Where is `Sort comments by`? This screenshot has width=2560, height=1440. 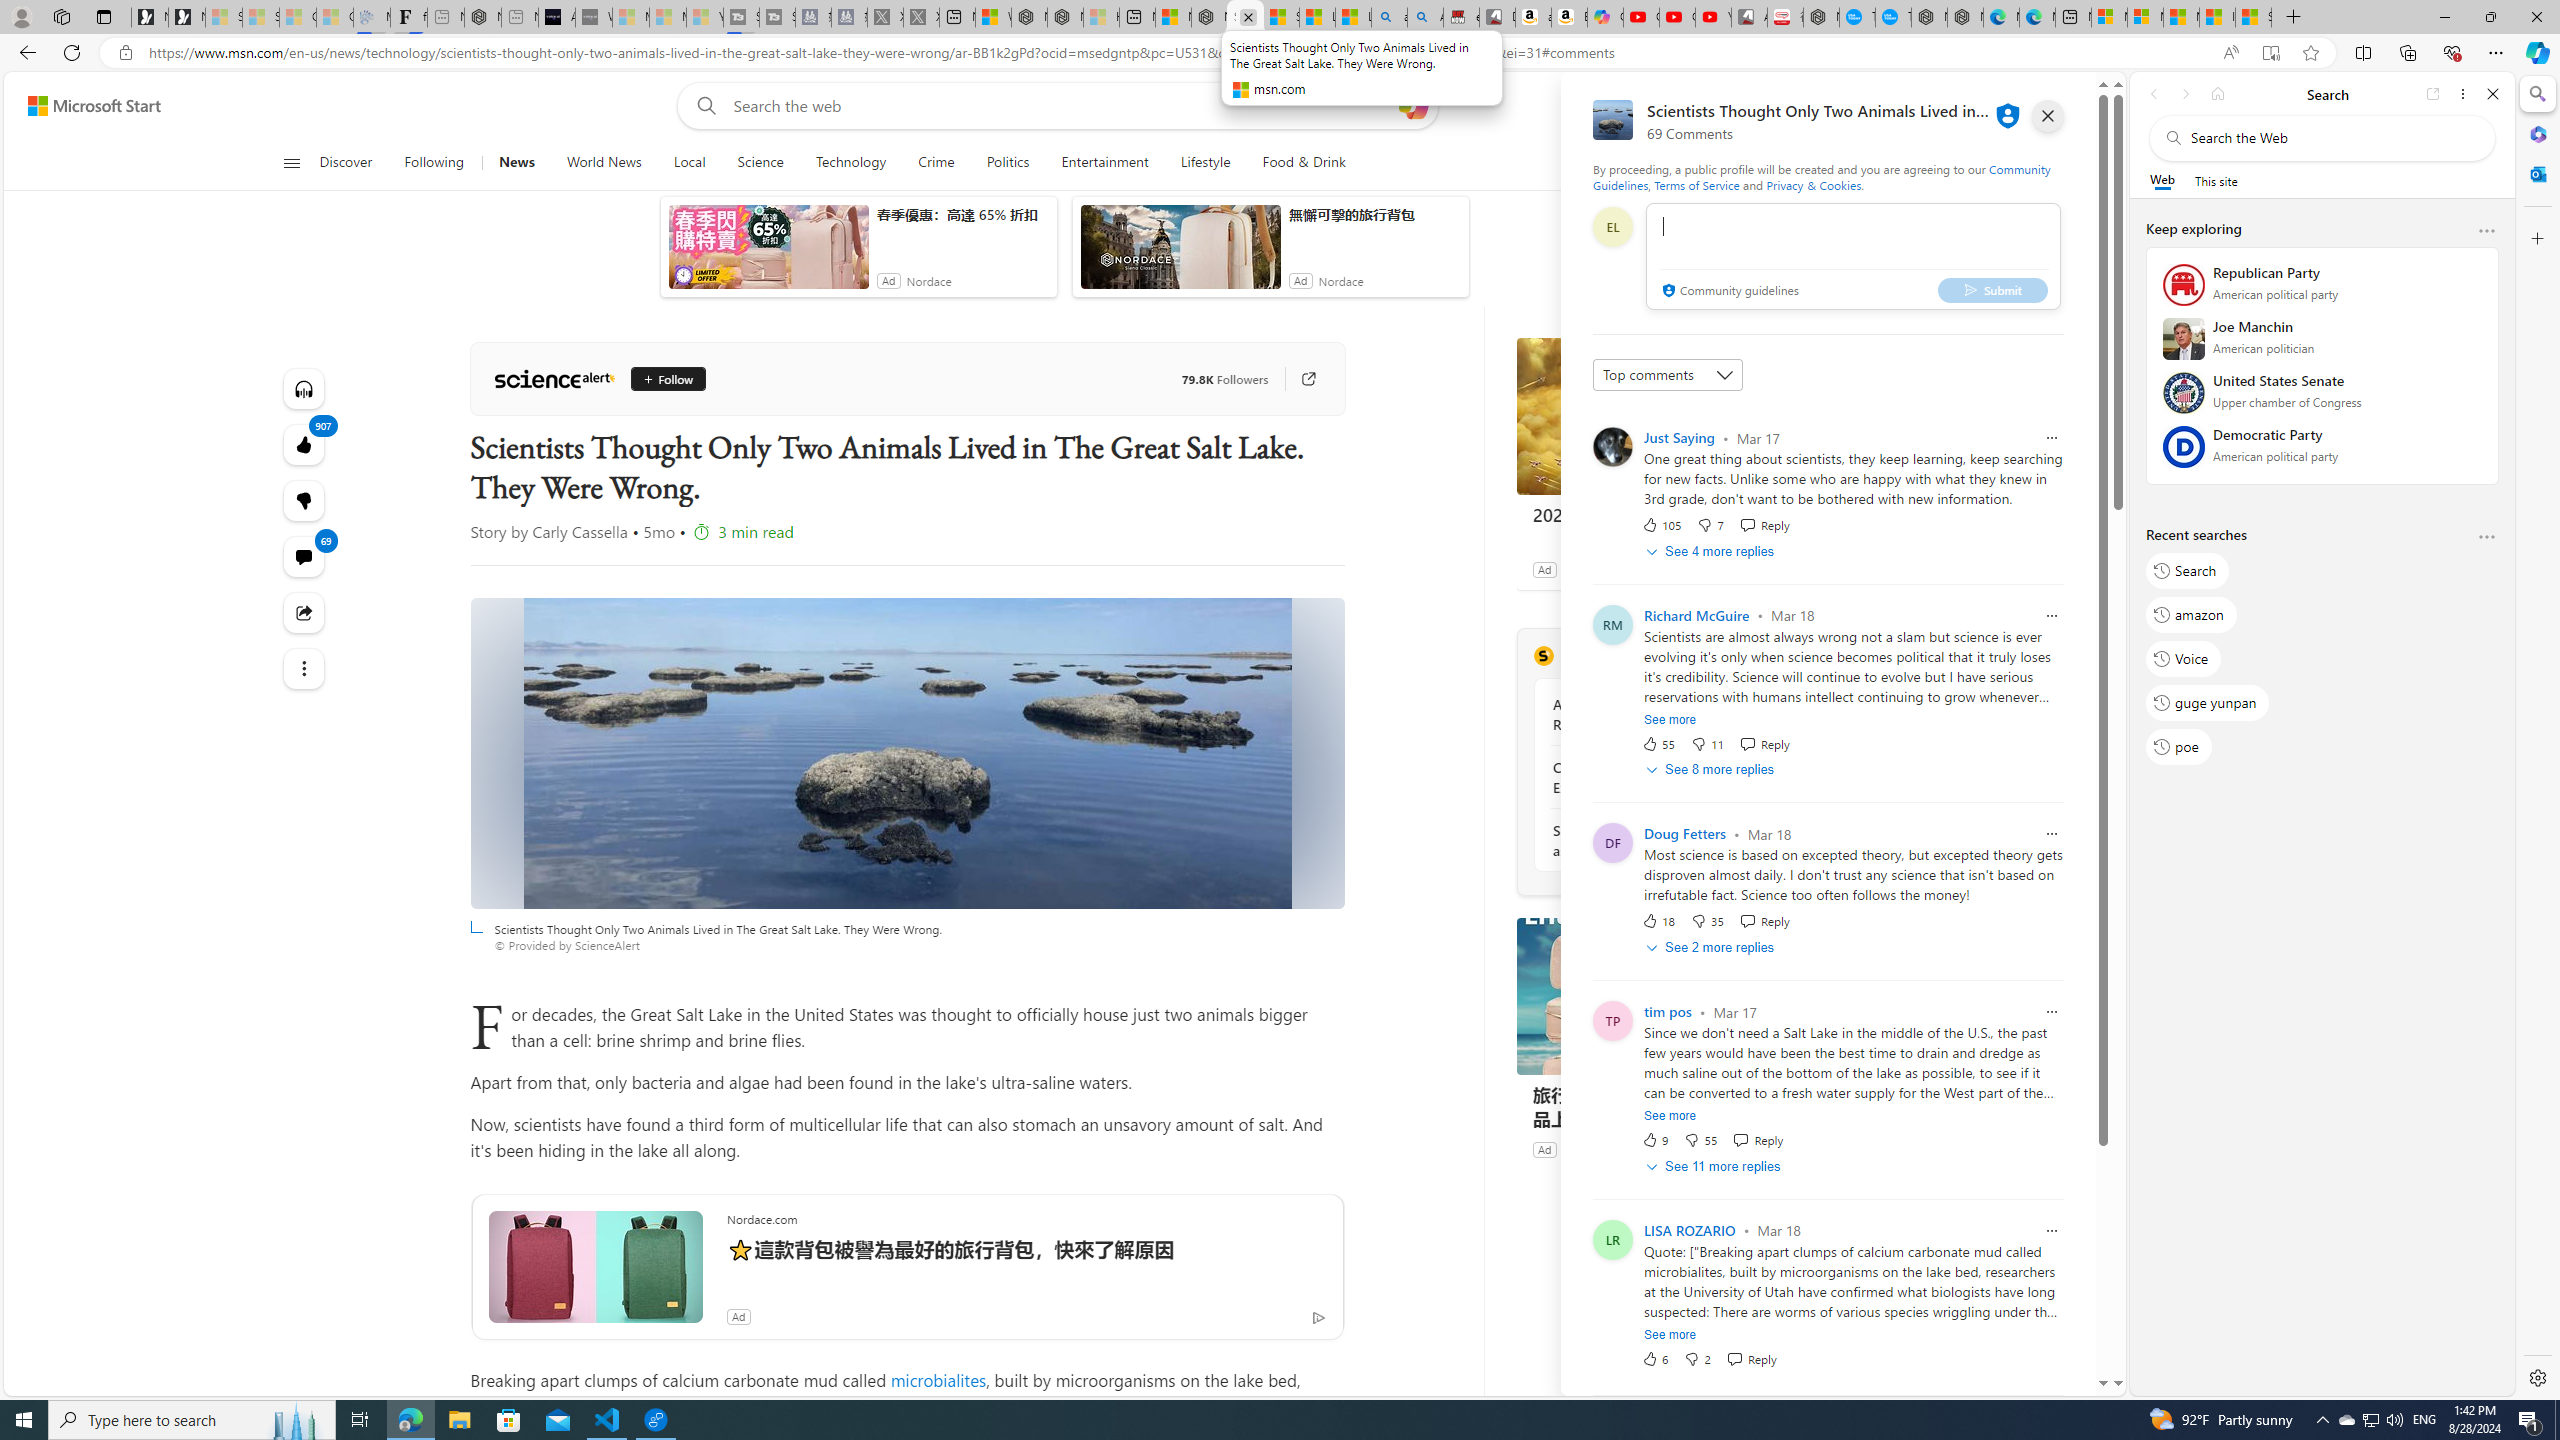
Sort comments by is located at coordinates (1668, 374).